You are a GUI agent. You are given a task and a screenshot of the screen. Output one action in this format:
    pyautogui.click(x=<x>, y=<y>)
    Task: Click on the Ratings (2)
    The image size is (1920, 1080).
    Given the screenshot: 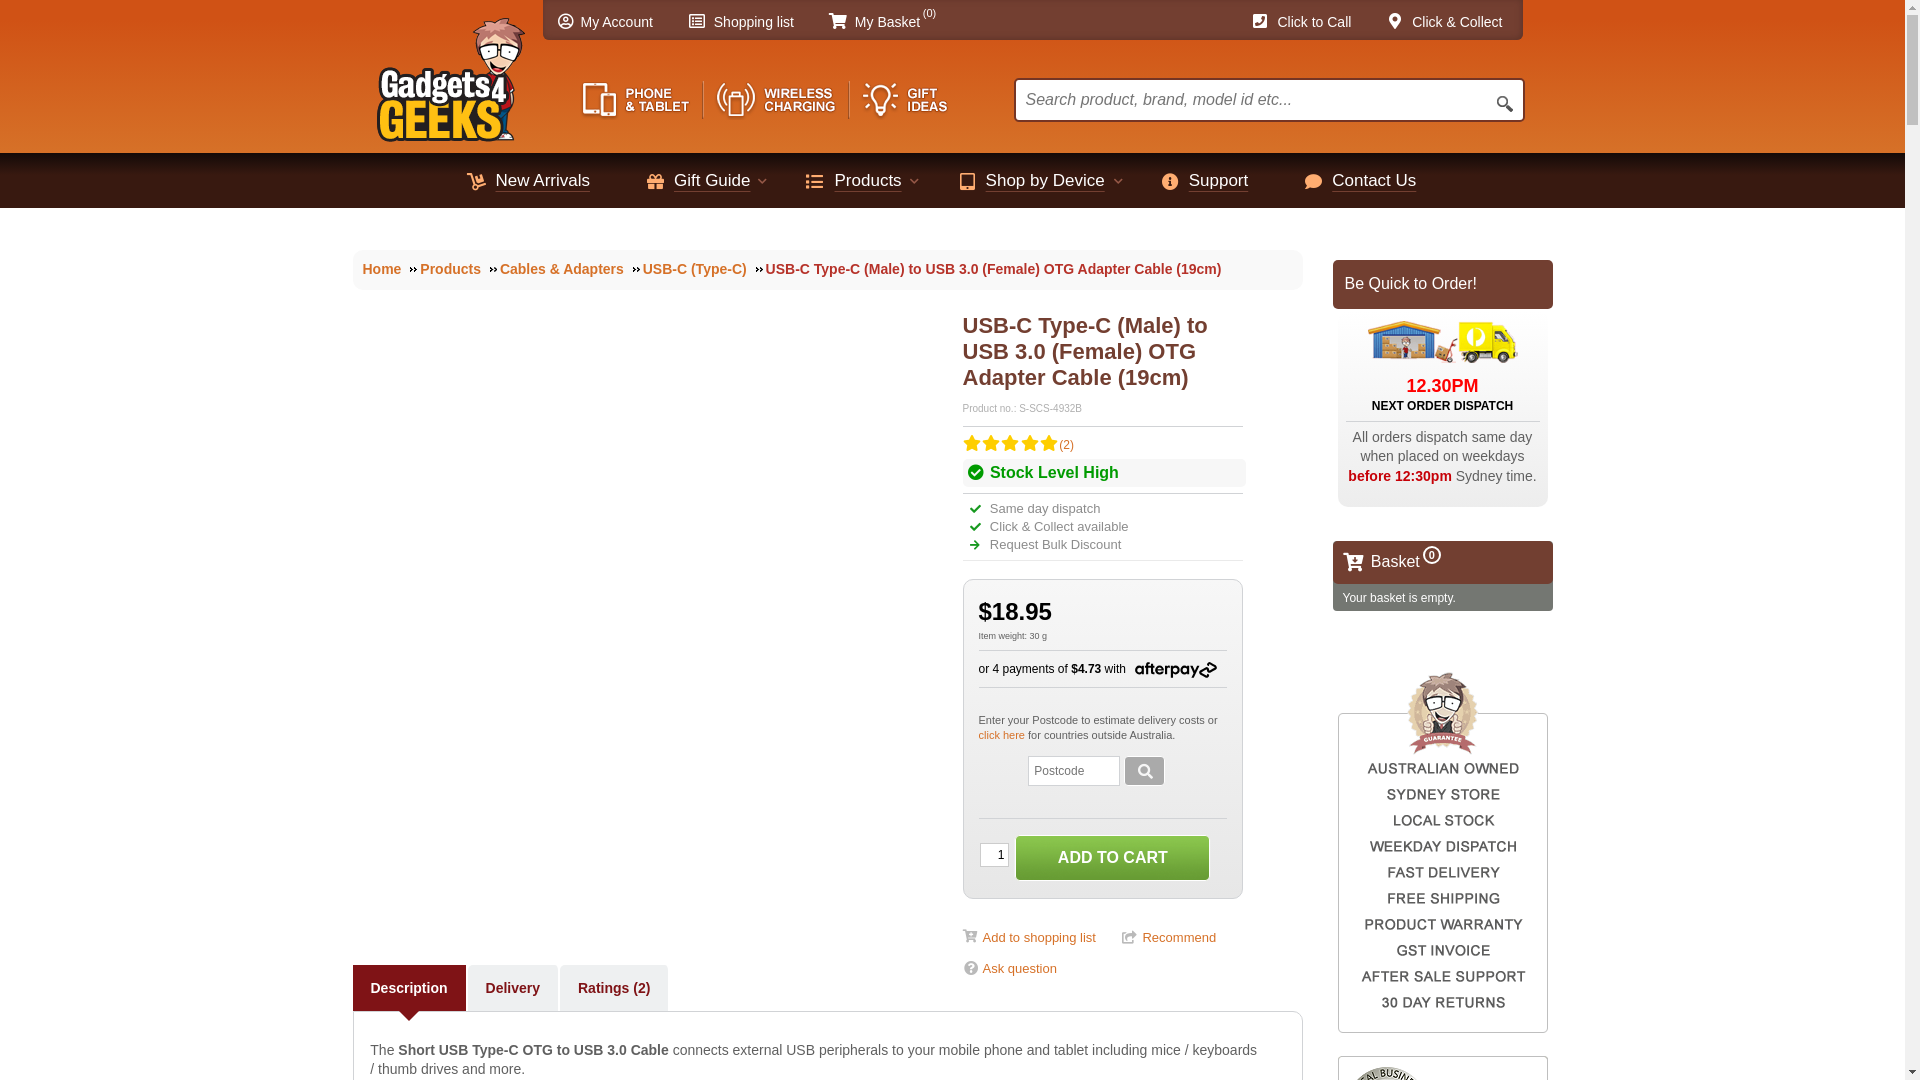 What is the action you would take?
    pyautogui.click(x=614, y=988)
    